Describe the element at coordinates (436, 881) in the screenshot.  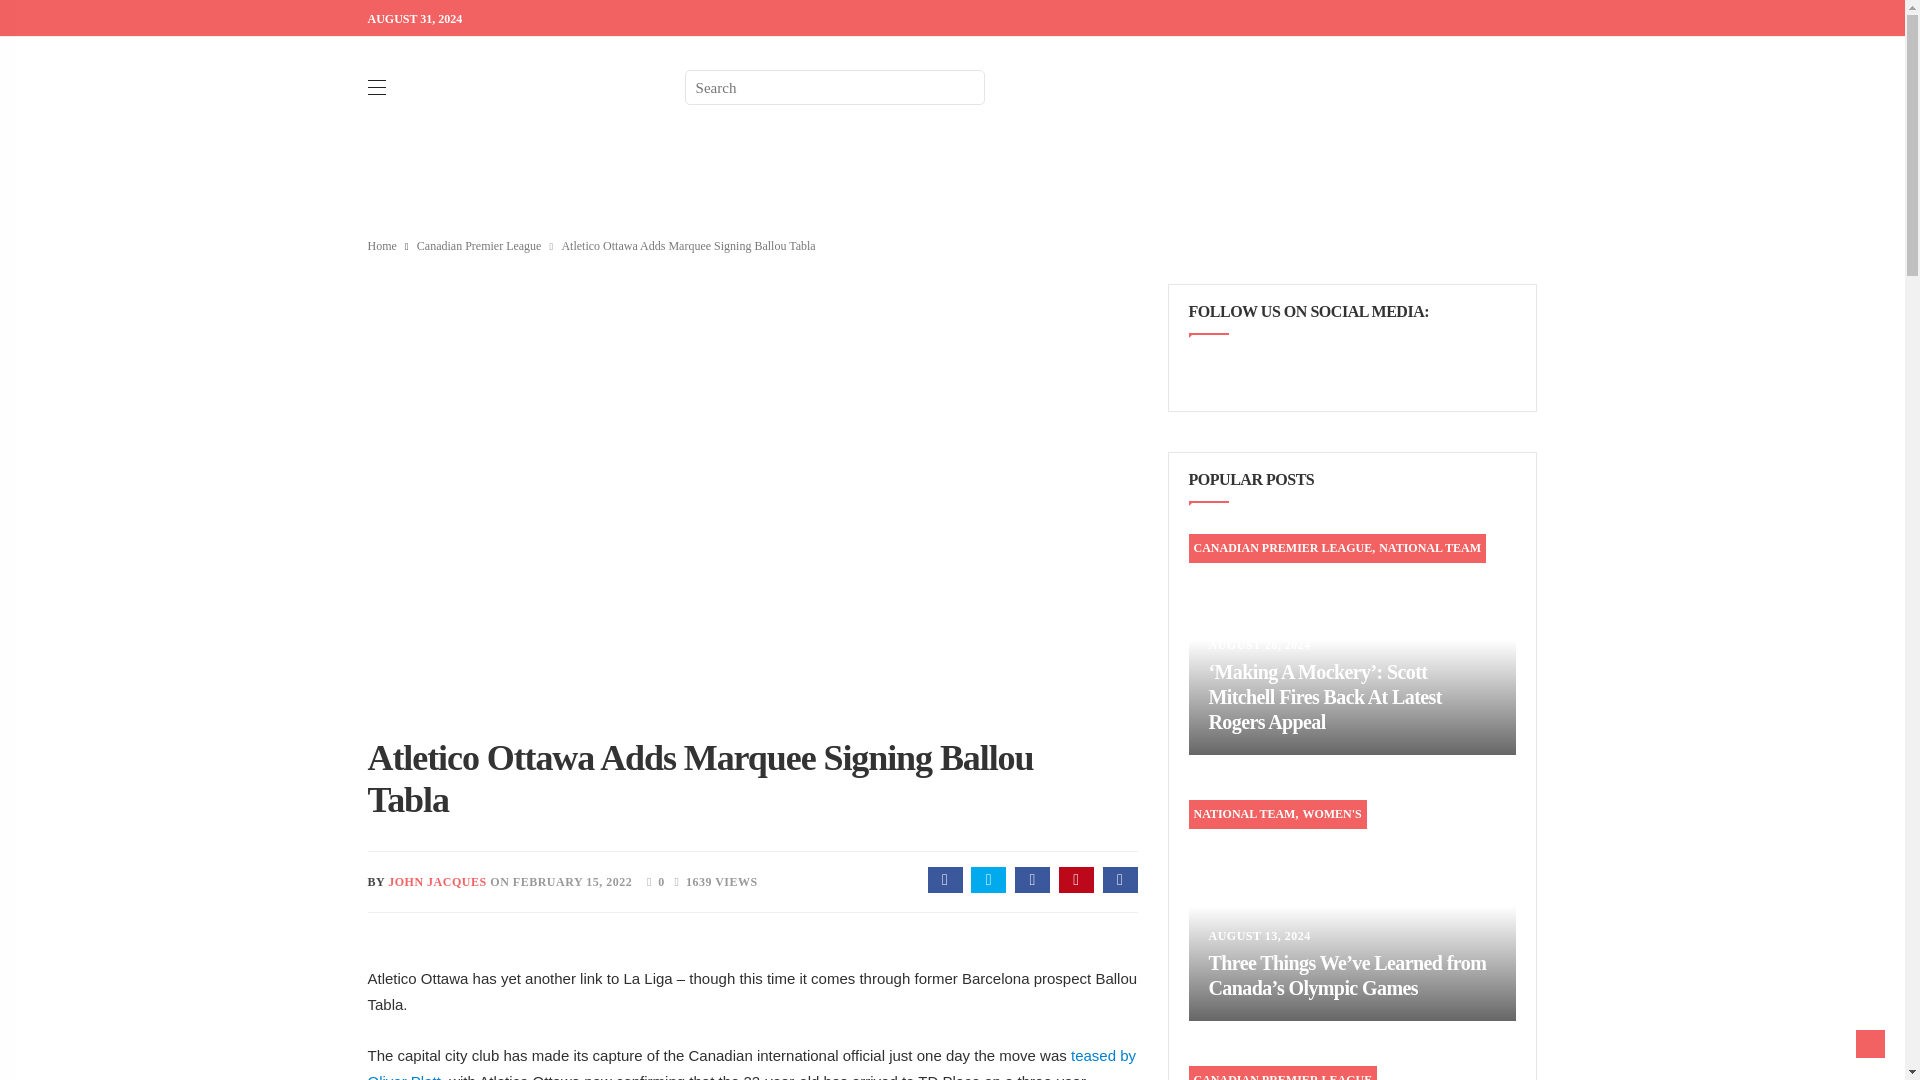
I see `JOHN JACQUES` at that location.